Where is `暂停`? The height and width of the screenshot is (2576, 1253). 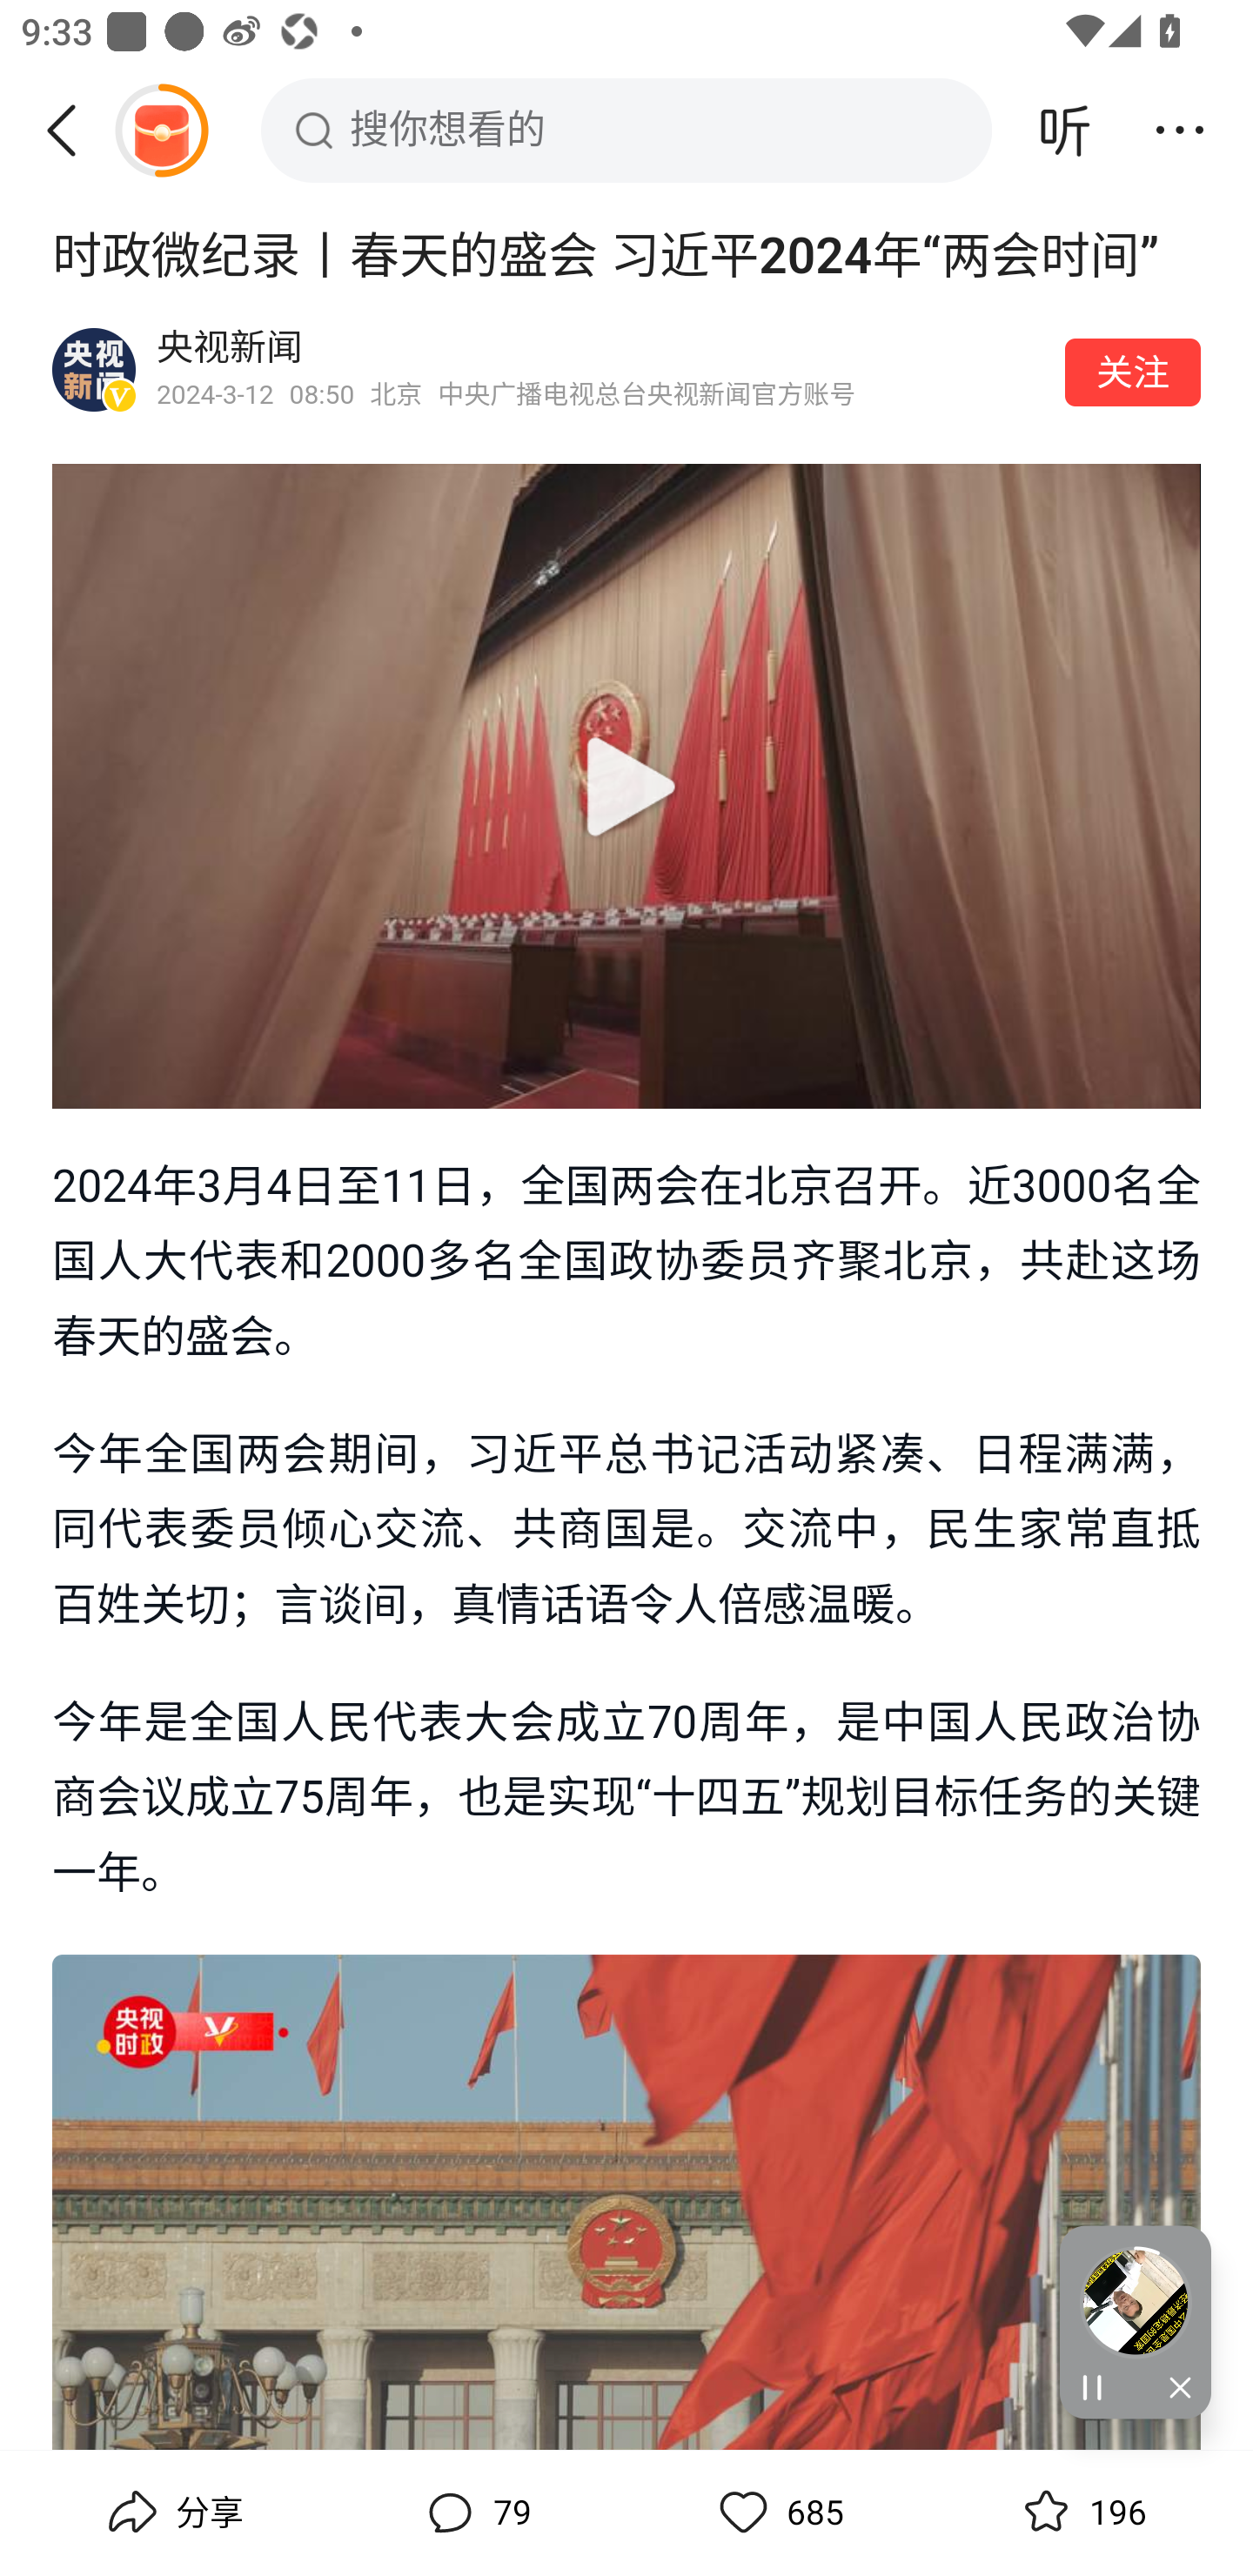
暂停 is located at coordinates (1097, 2389).